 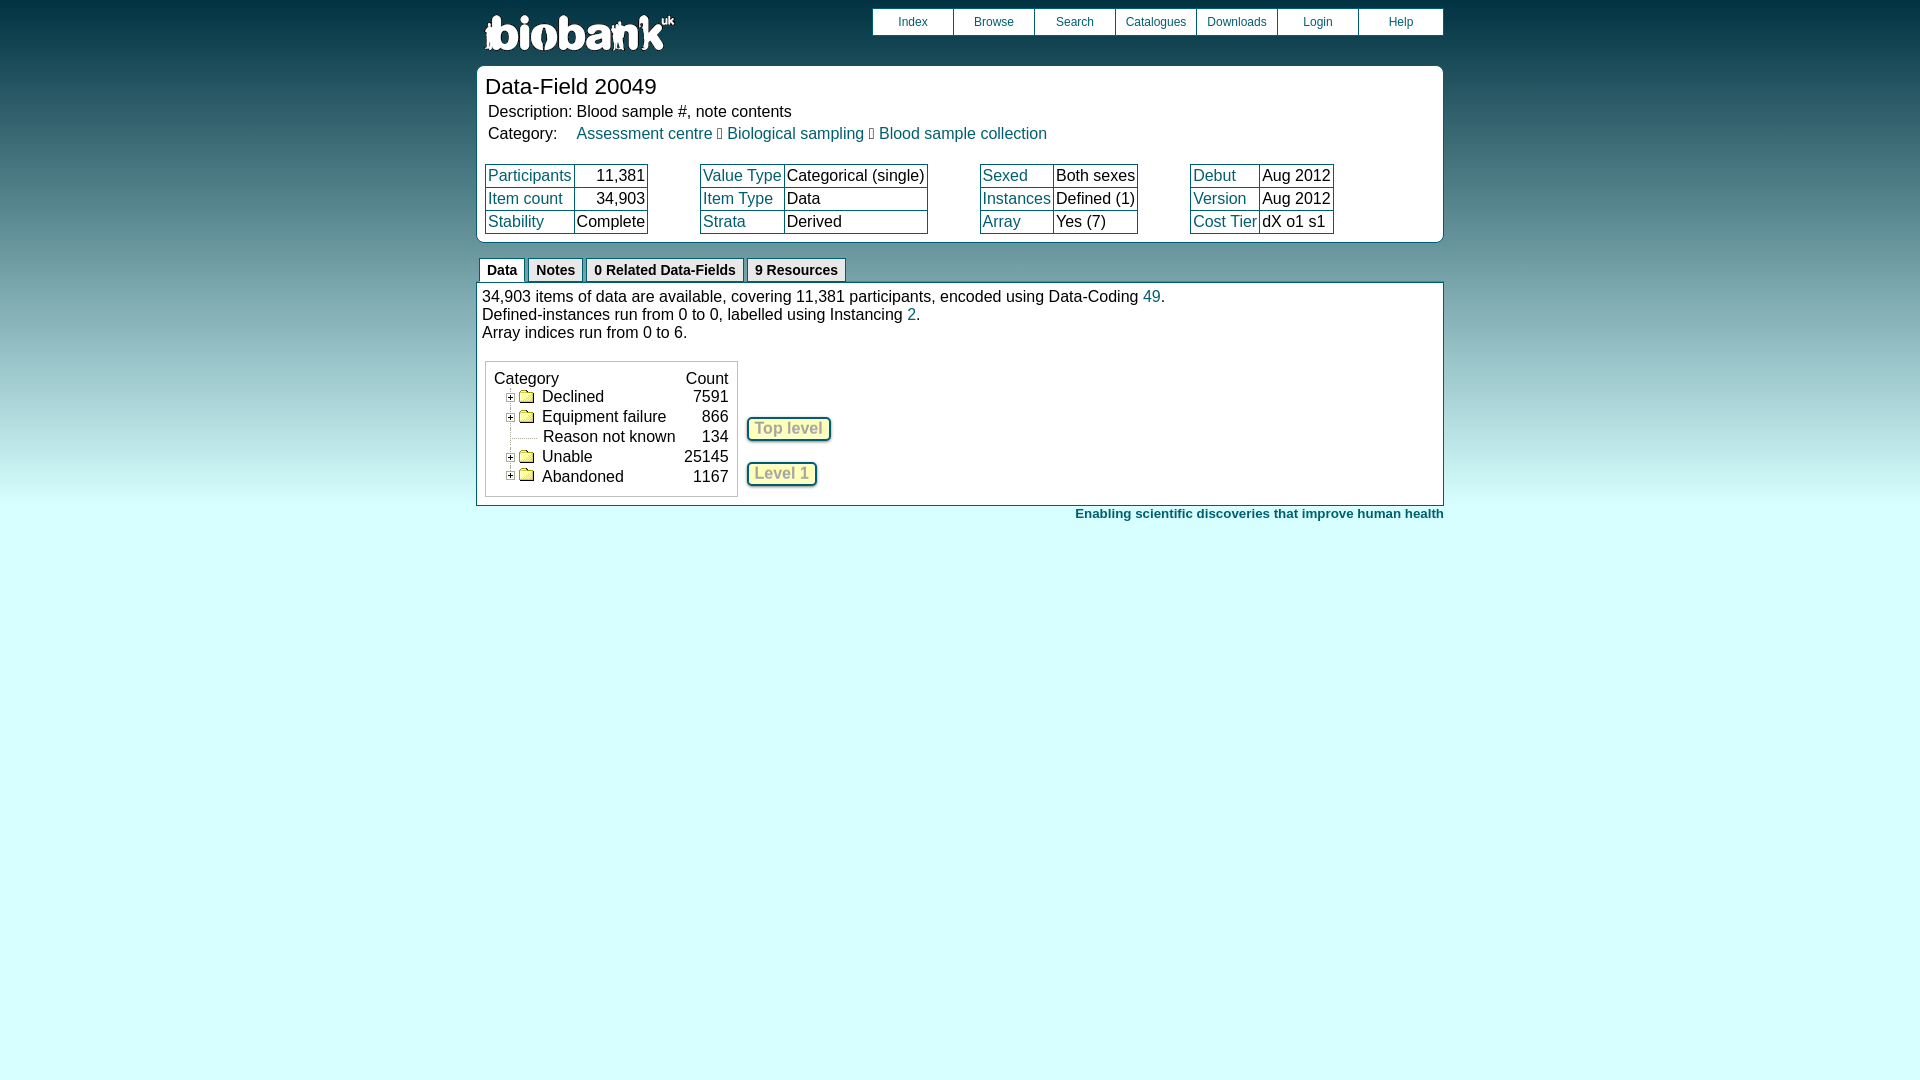 I want to click on Downloads, so click(x=1236, y=21).